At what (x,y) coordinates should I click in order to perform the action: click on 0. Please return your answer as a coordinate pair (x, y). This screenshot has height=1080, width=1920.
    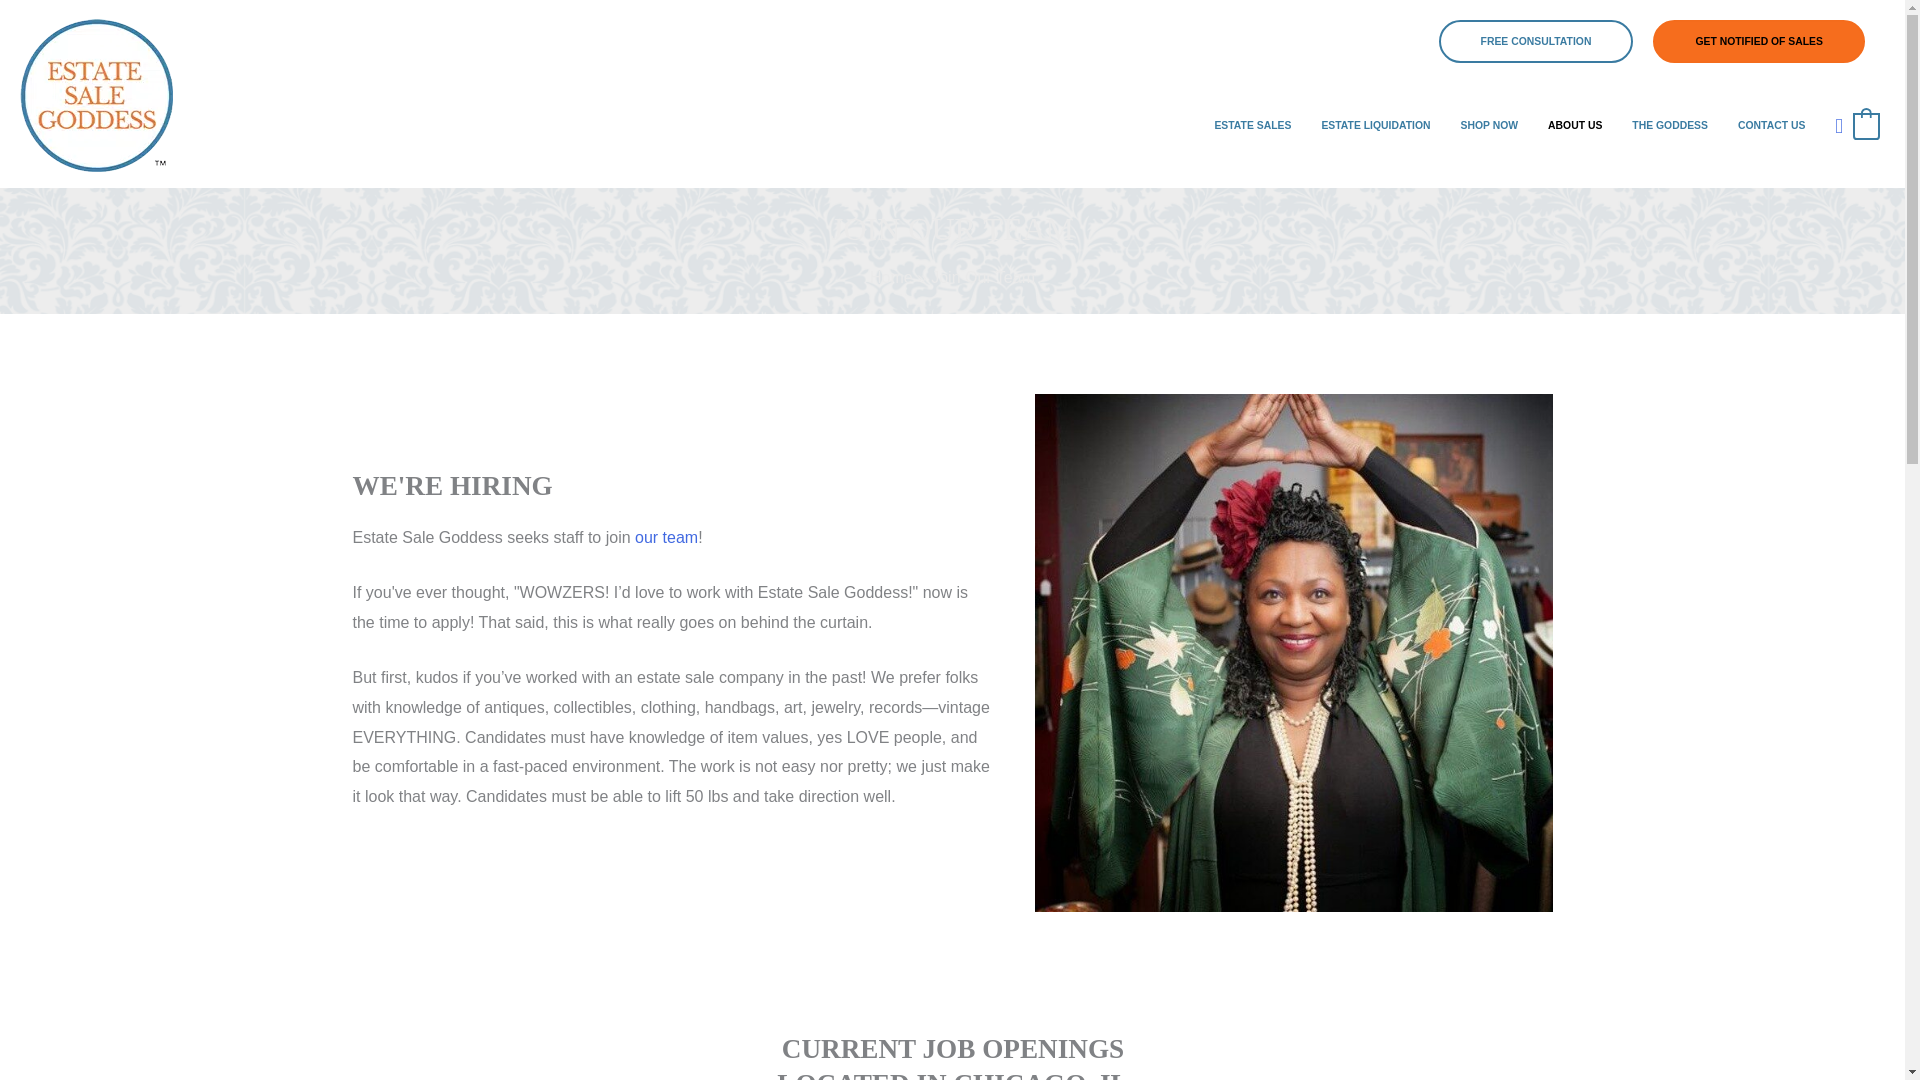
    Looking at the image, I should click on (1866, 124).